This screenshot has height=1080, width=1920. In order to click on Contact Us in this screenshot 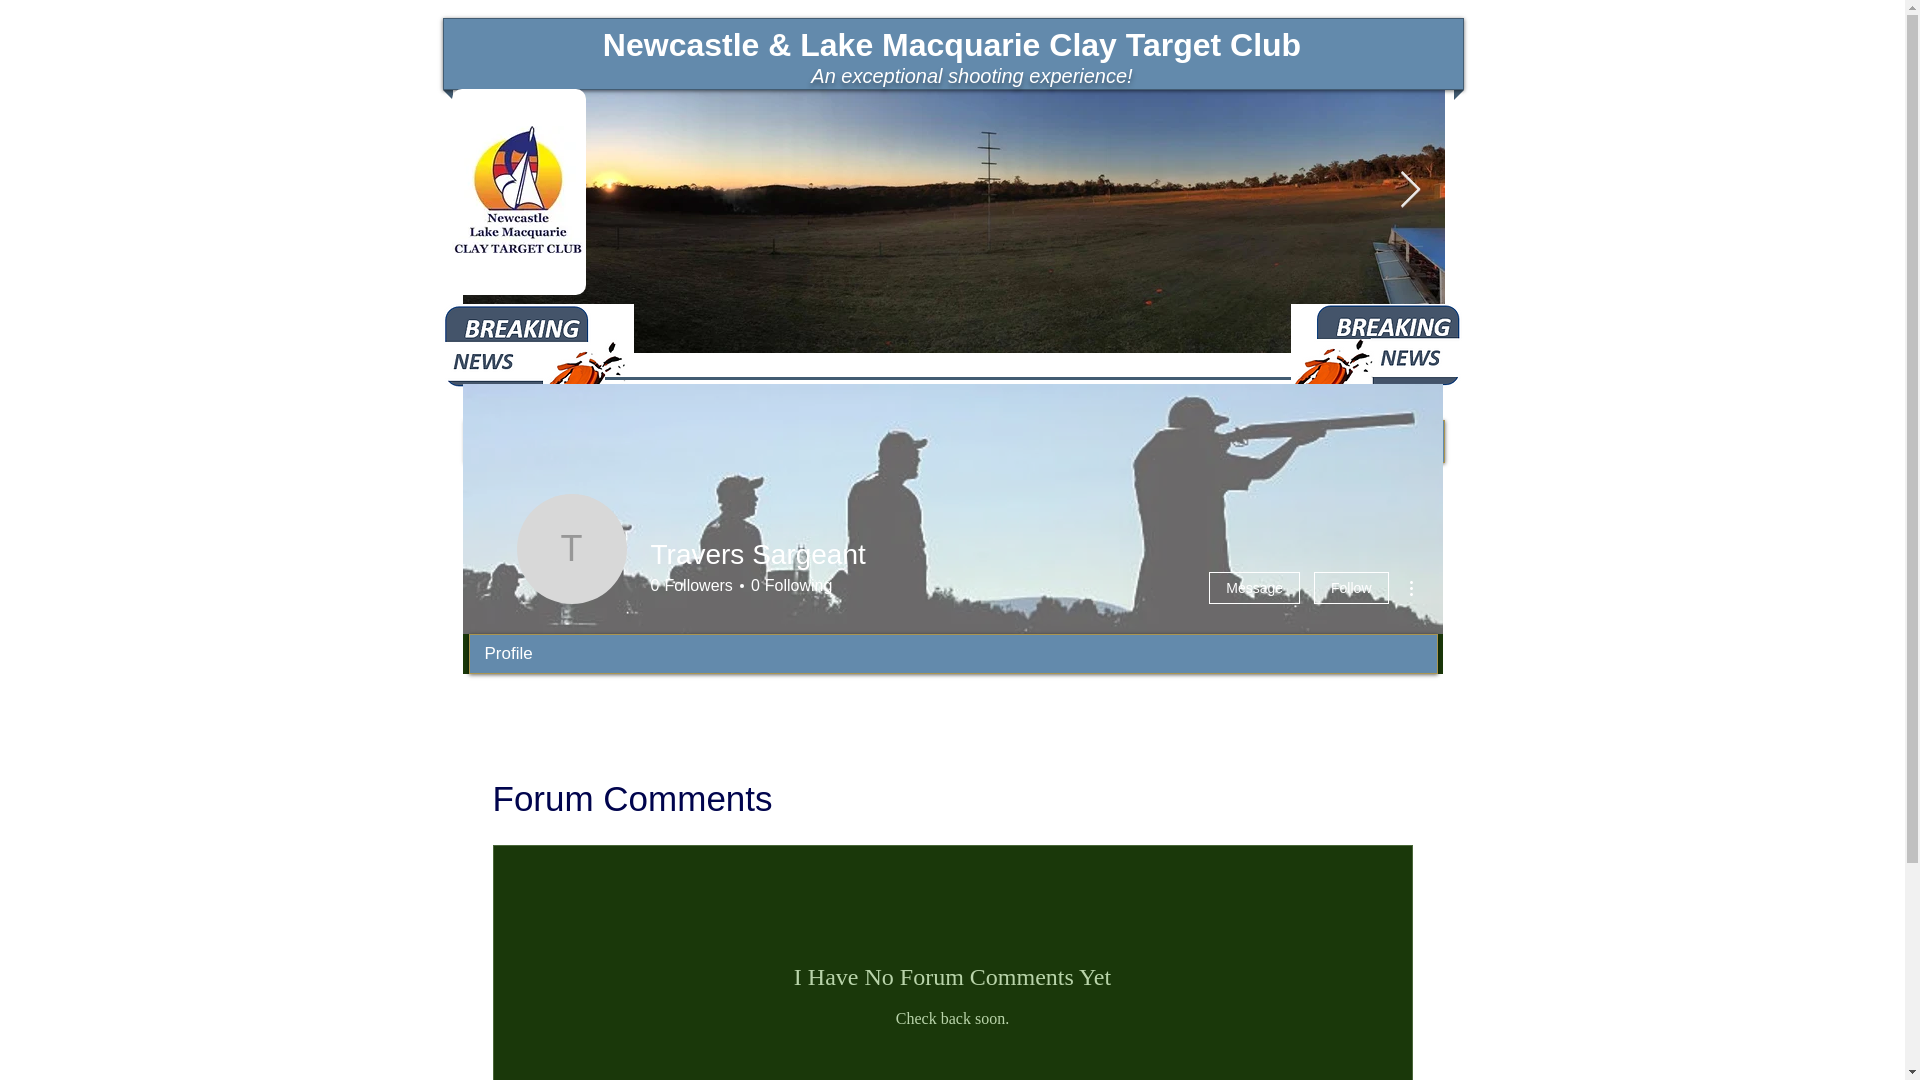, I will do `click(1152, 442)`.